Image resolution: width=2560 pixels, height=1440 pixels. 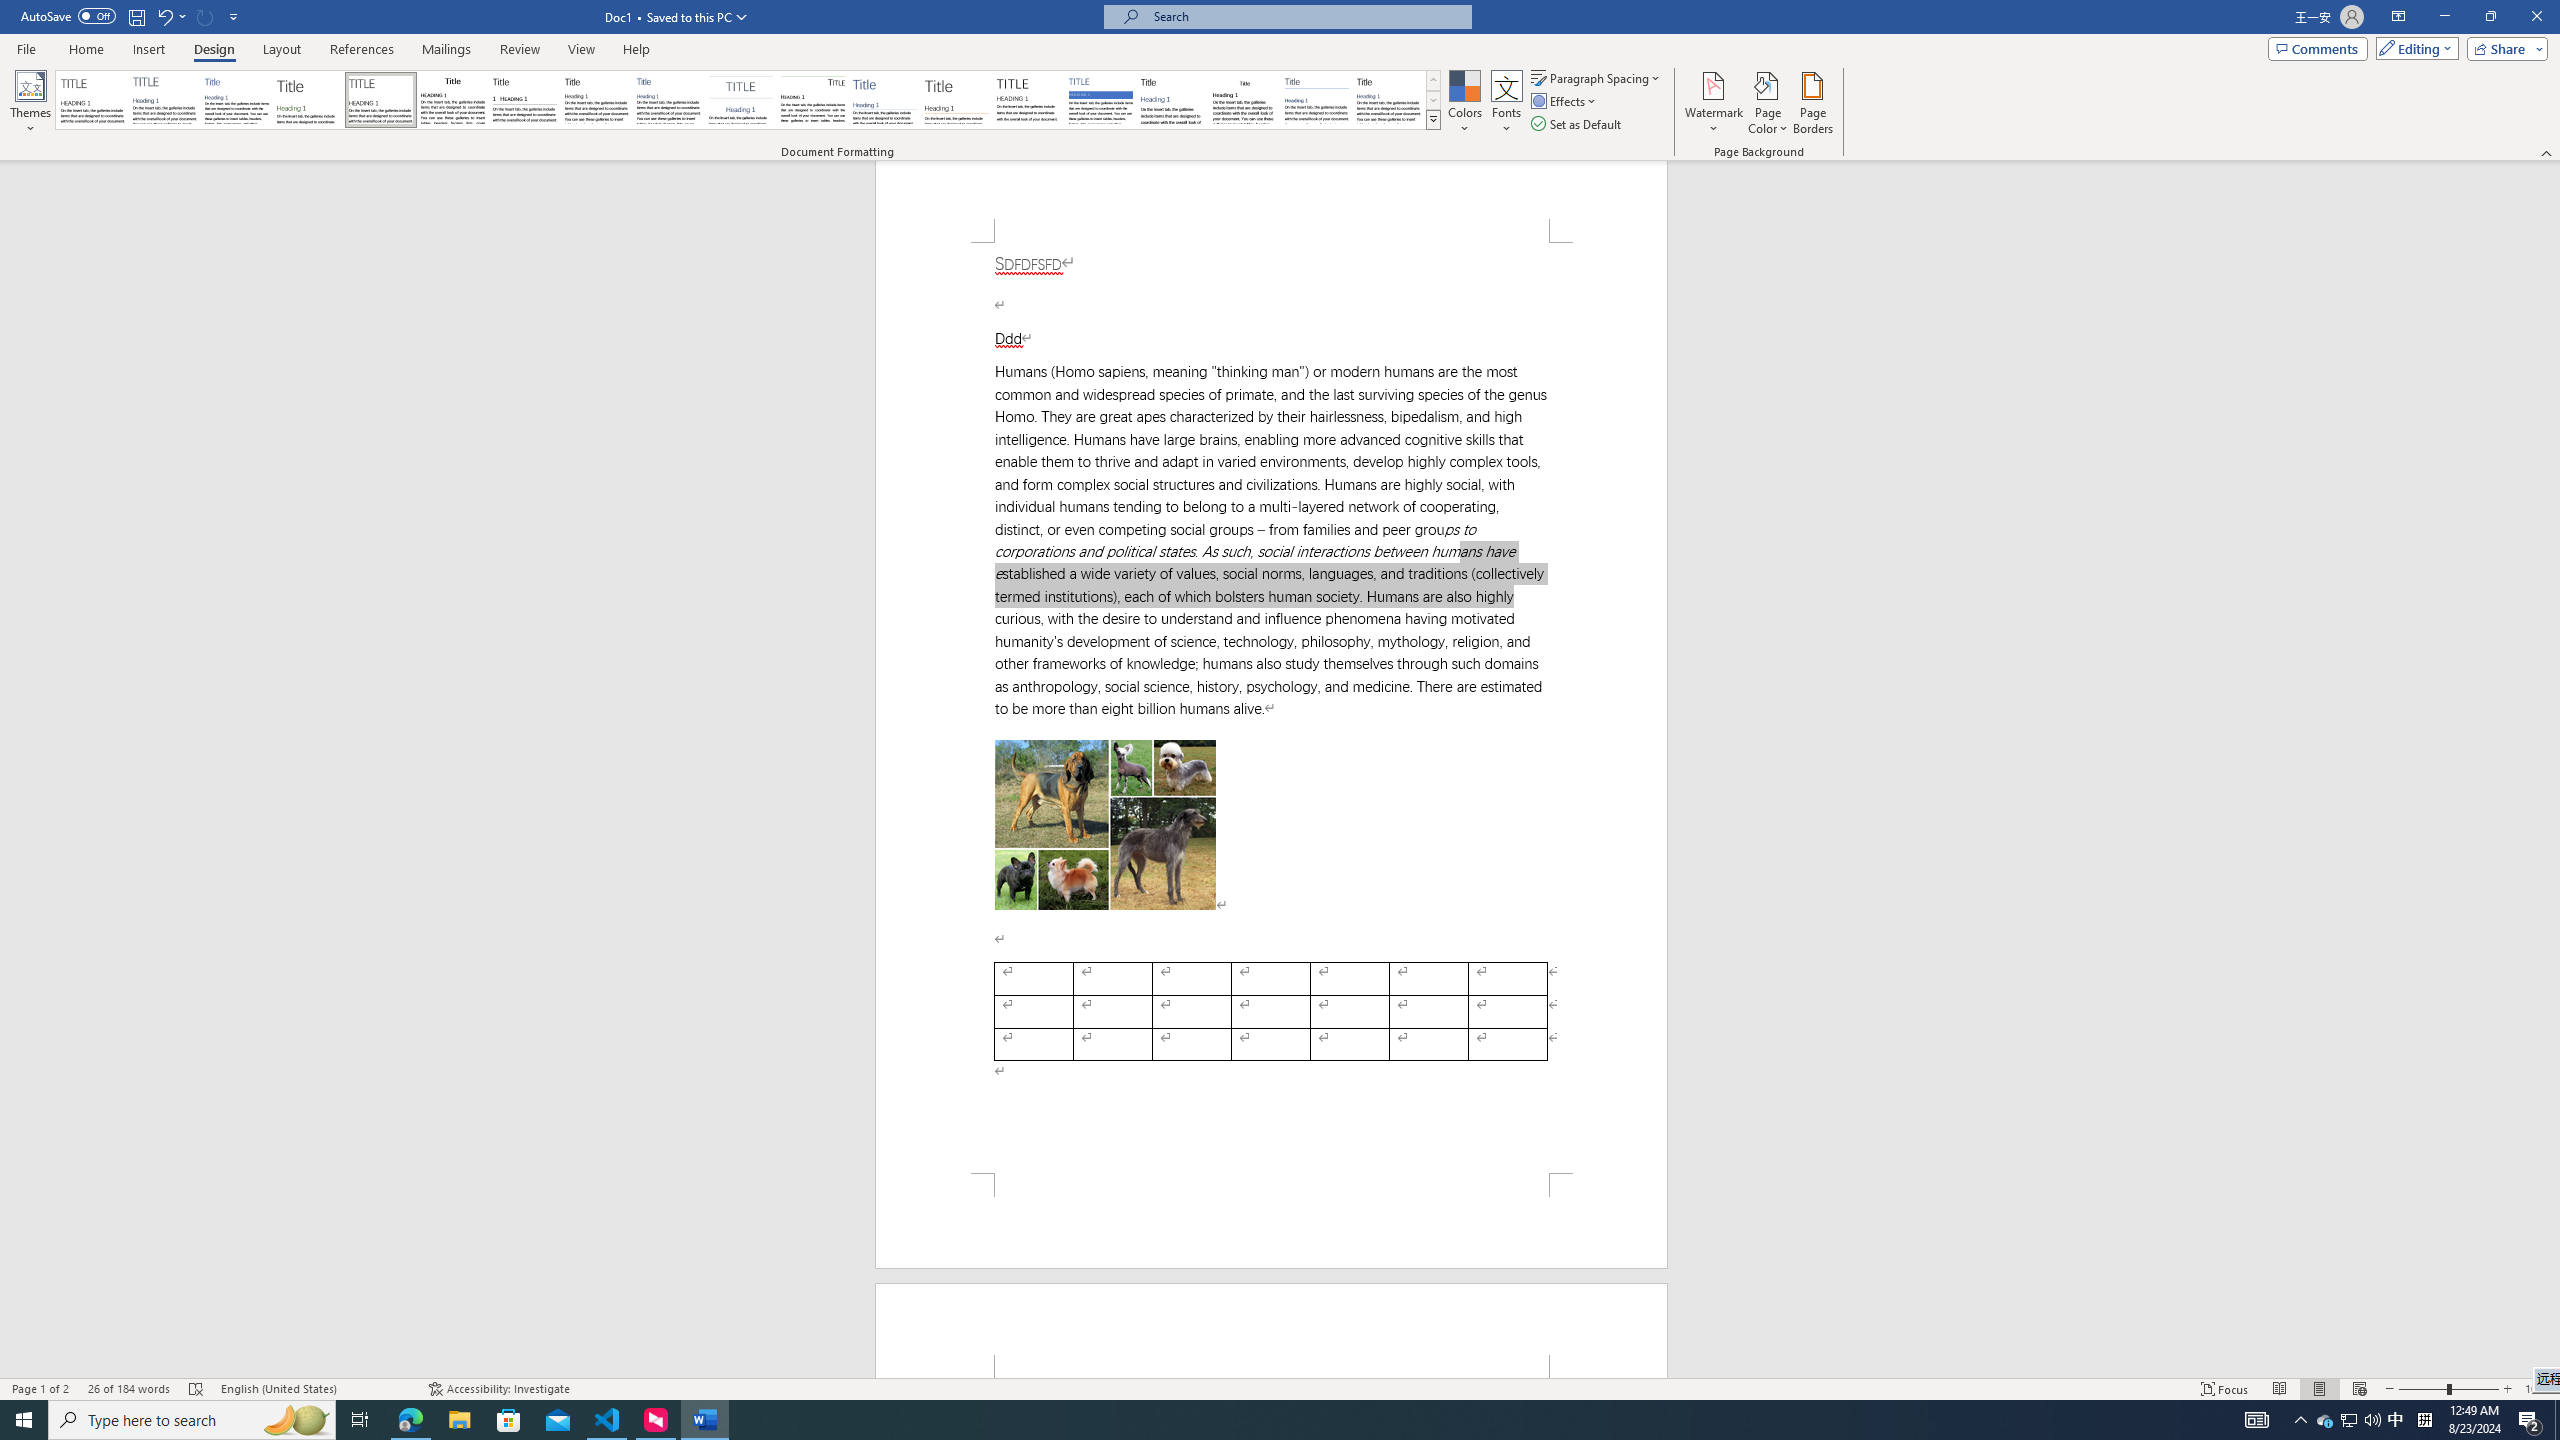 What do you see at coordinates (314, 1389) in the screenshot?
I see `Language English (United States)` at bounding box center [314, 1389].